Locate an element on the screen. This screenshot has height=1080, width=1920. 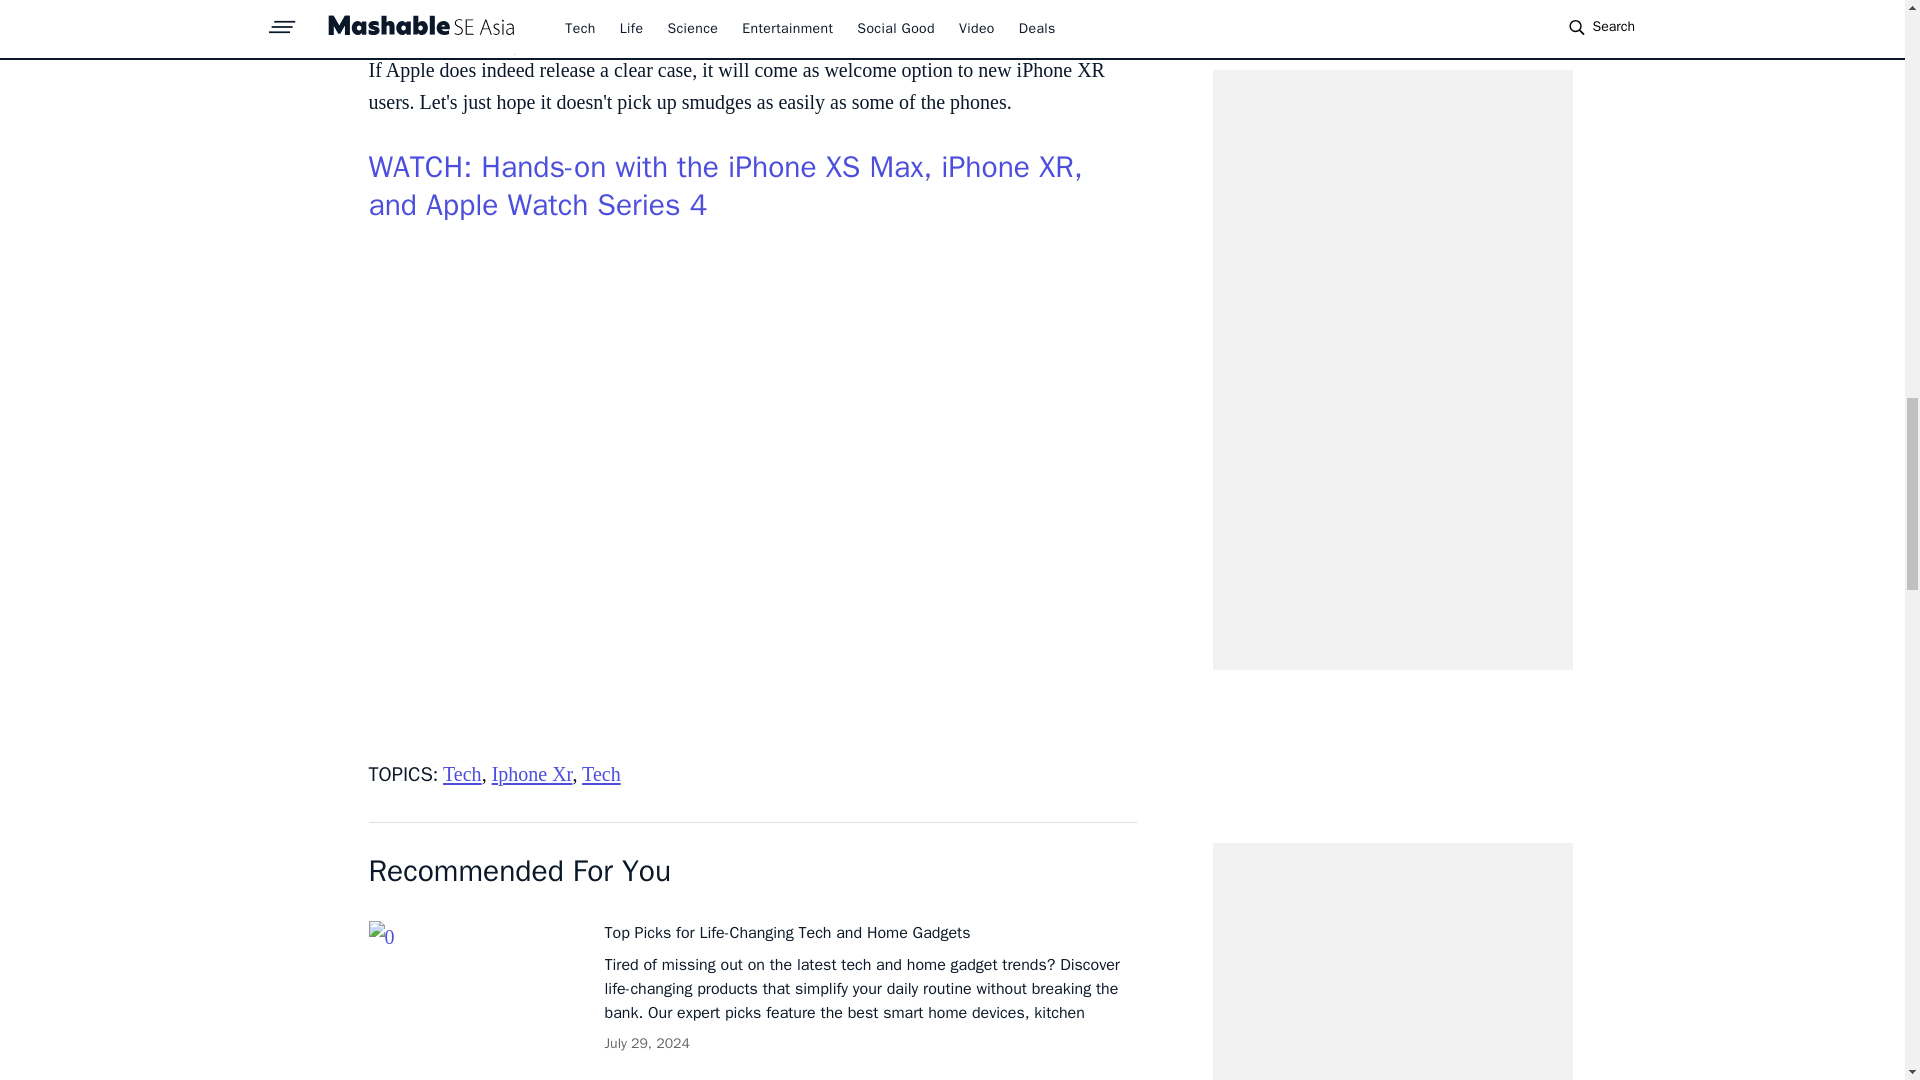
Iphone Xr is located at coordinates (532, 774).